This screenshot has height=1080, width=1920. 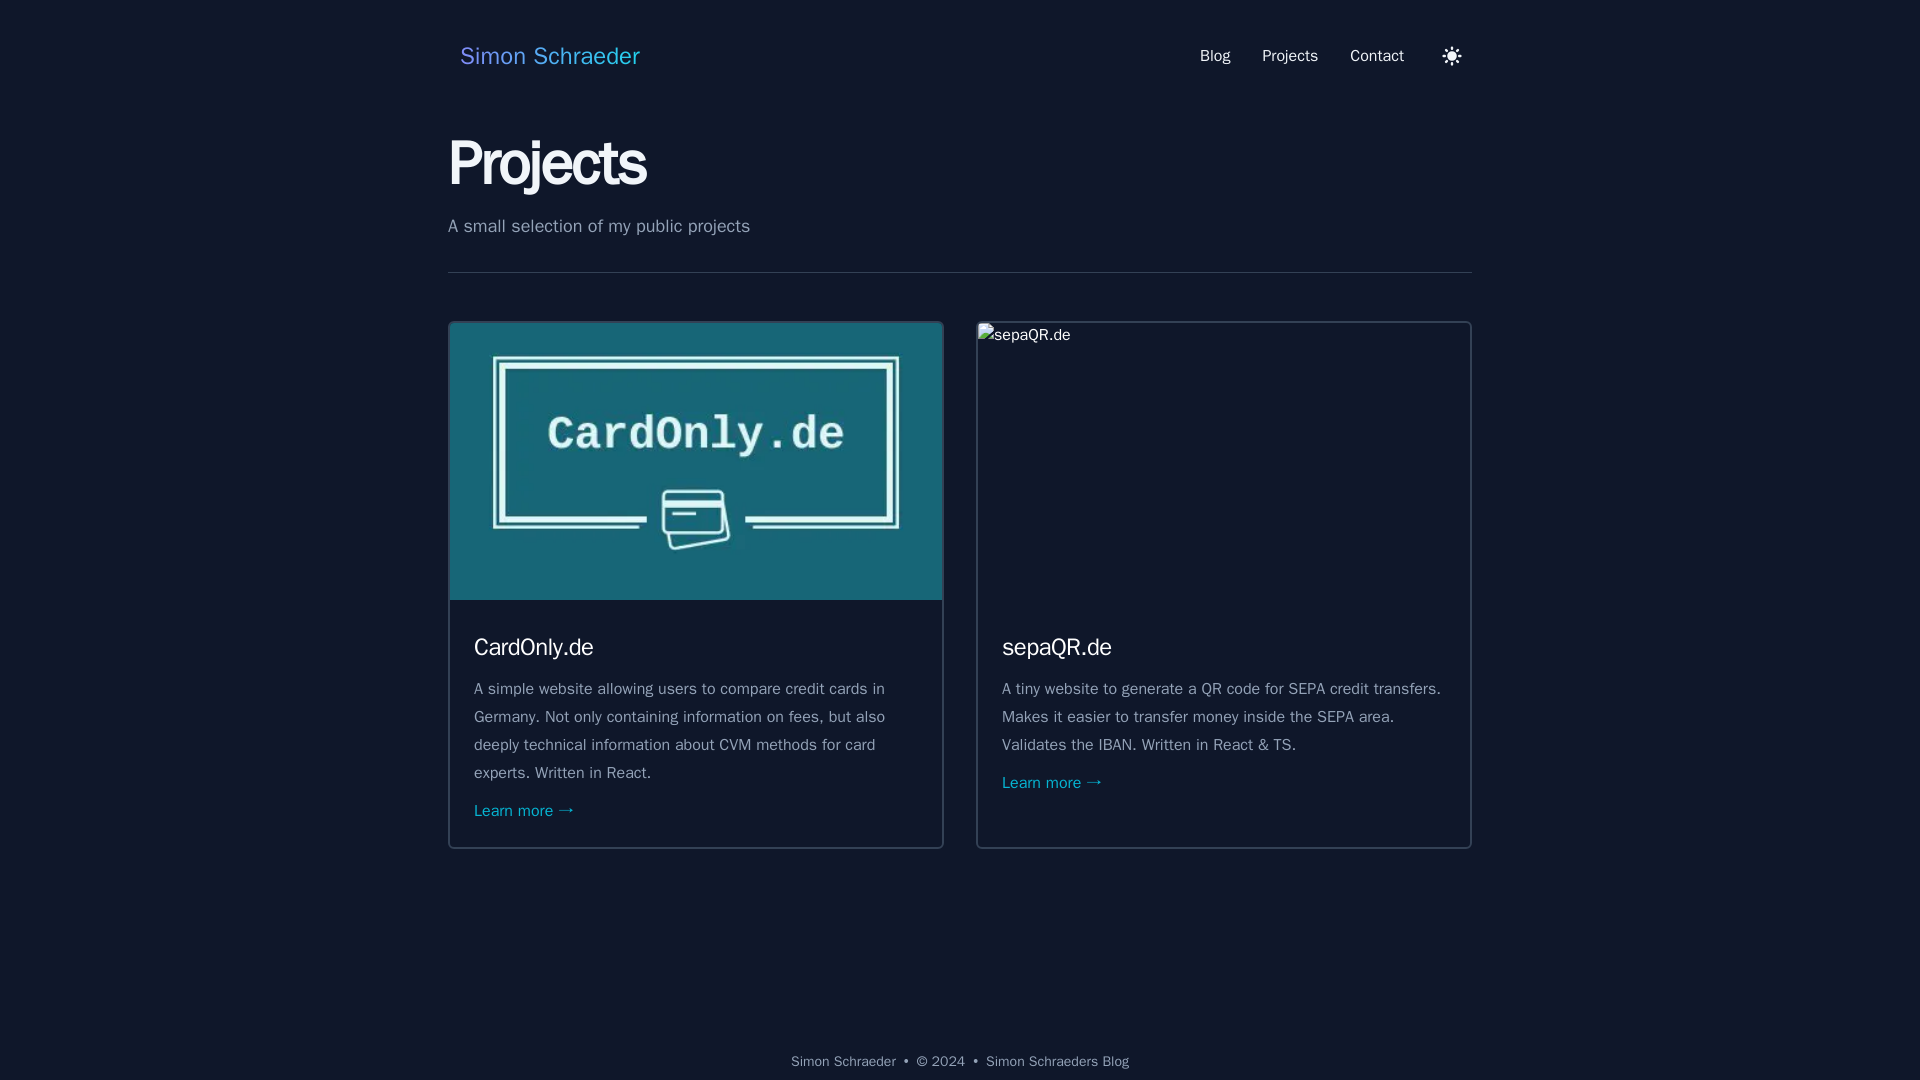 What do you see at coordinates (1377, 56) in the screenshot?
I see `Contact` at bounding box center [1377, 56].